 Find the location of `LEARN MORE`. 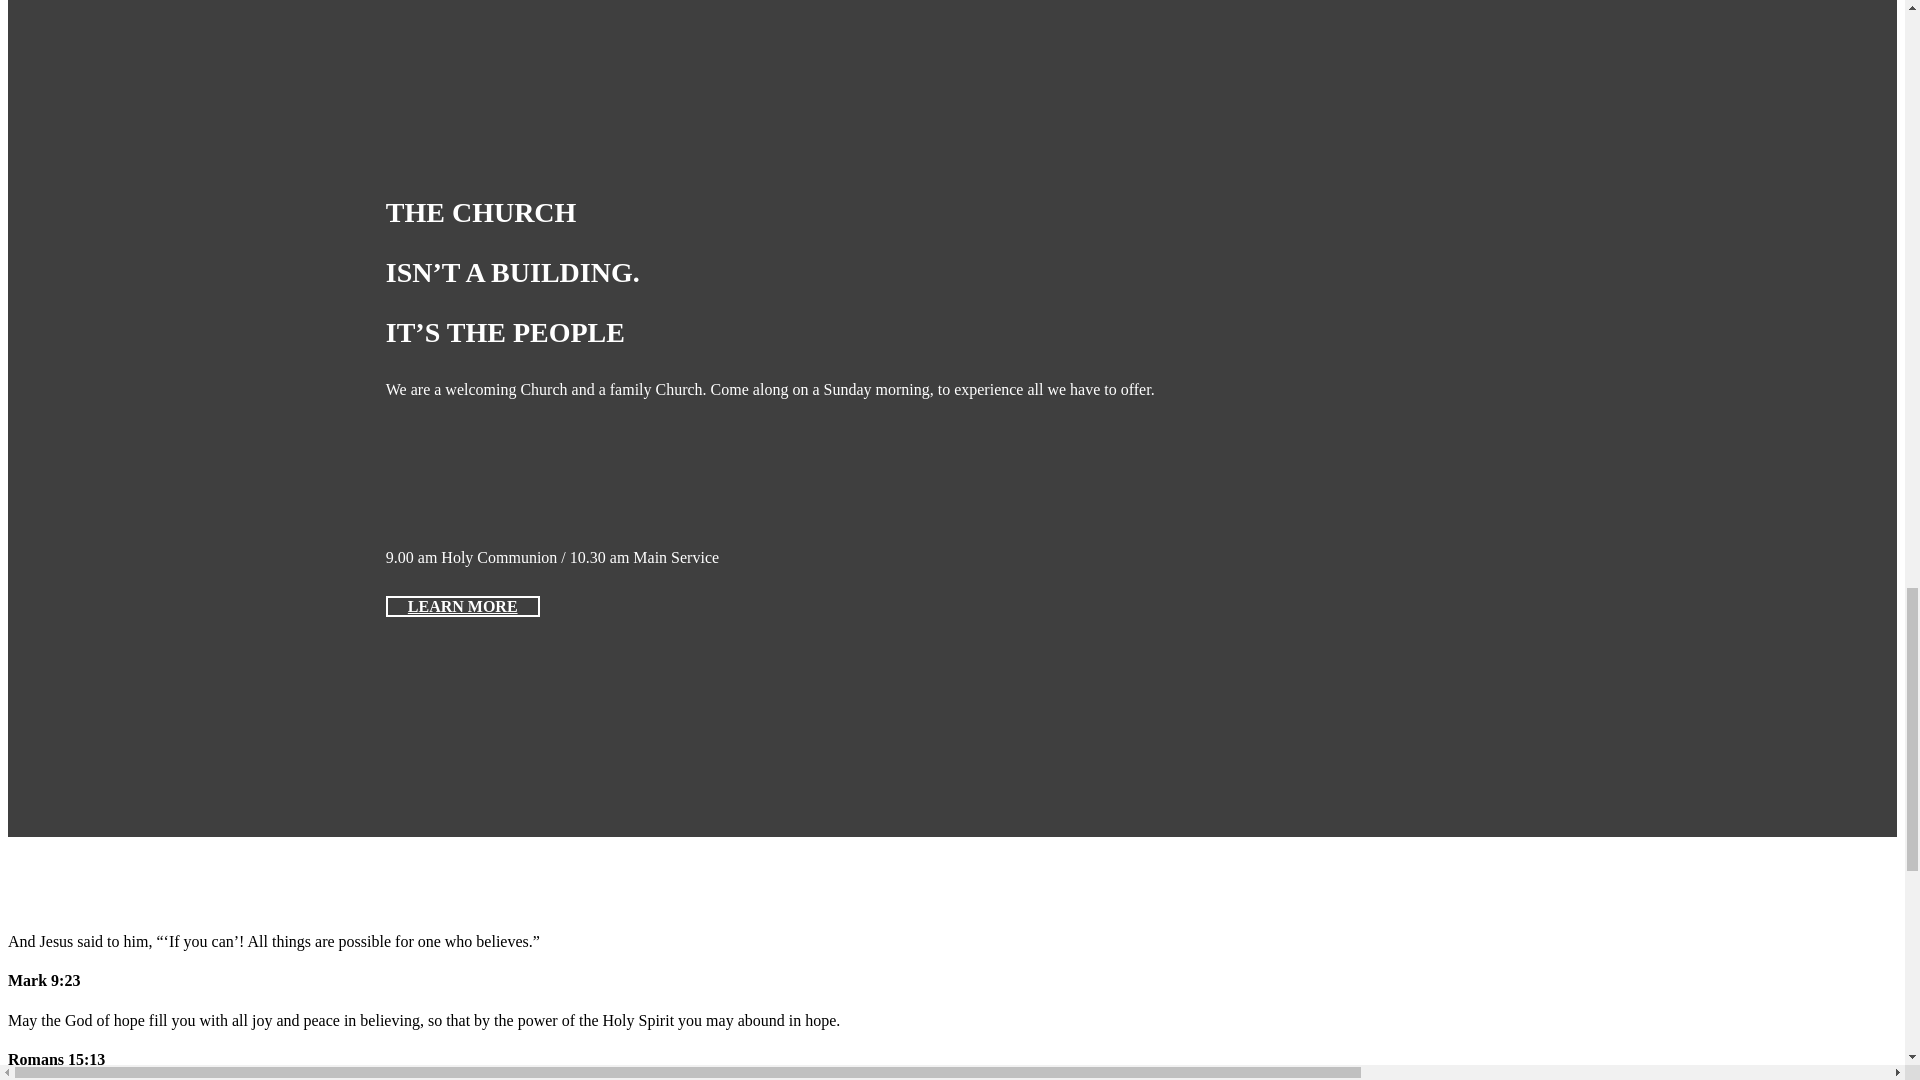

LEARN MORE is located at coordinates (462, 606).